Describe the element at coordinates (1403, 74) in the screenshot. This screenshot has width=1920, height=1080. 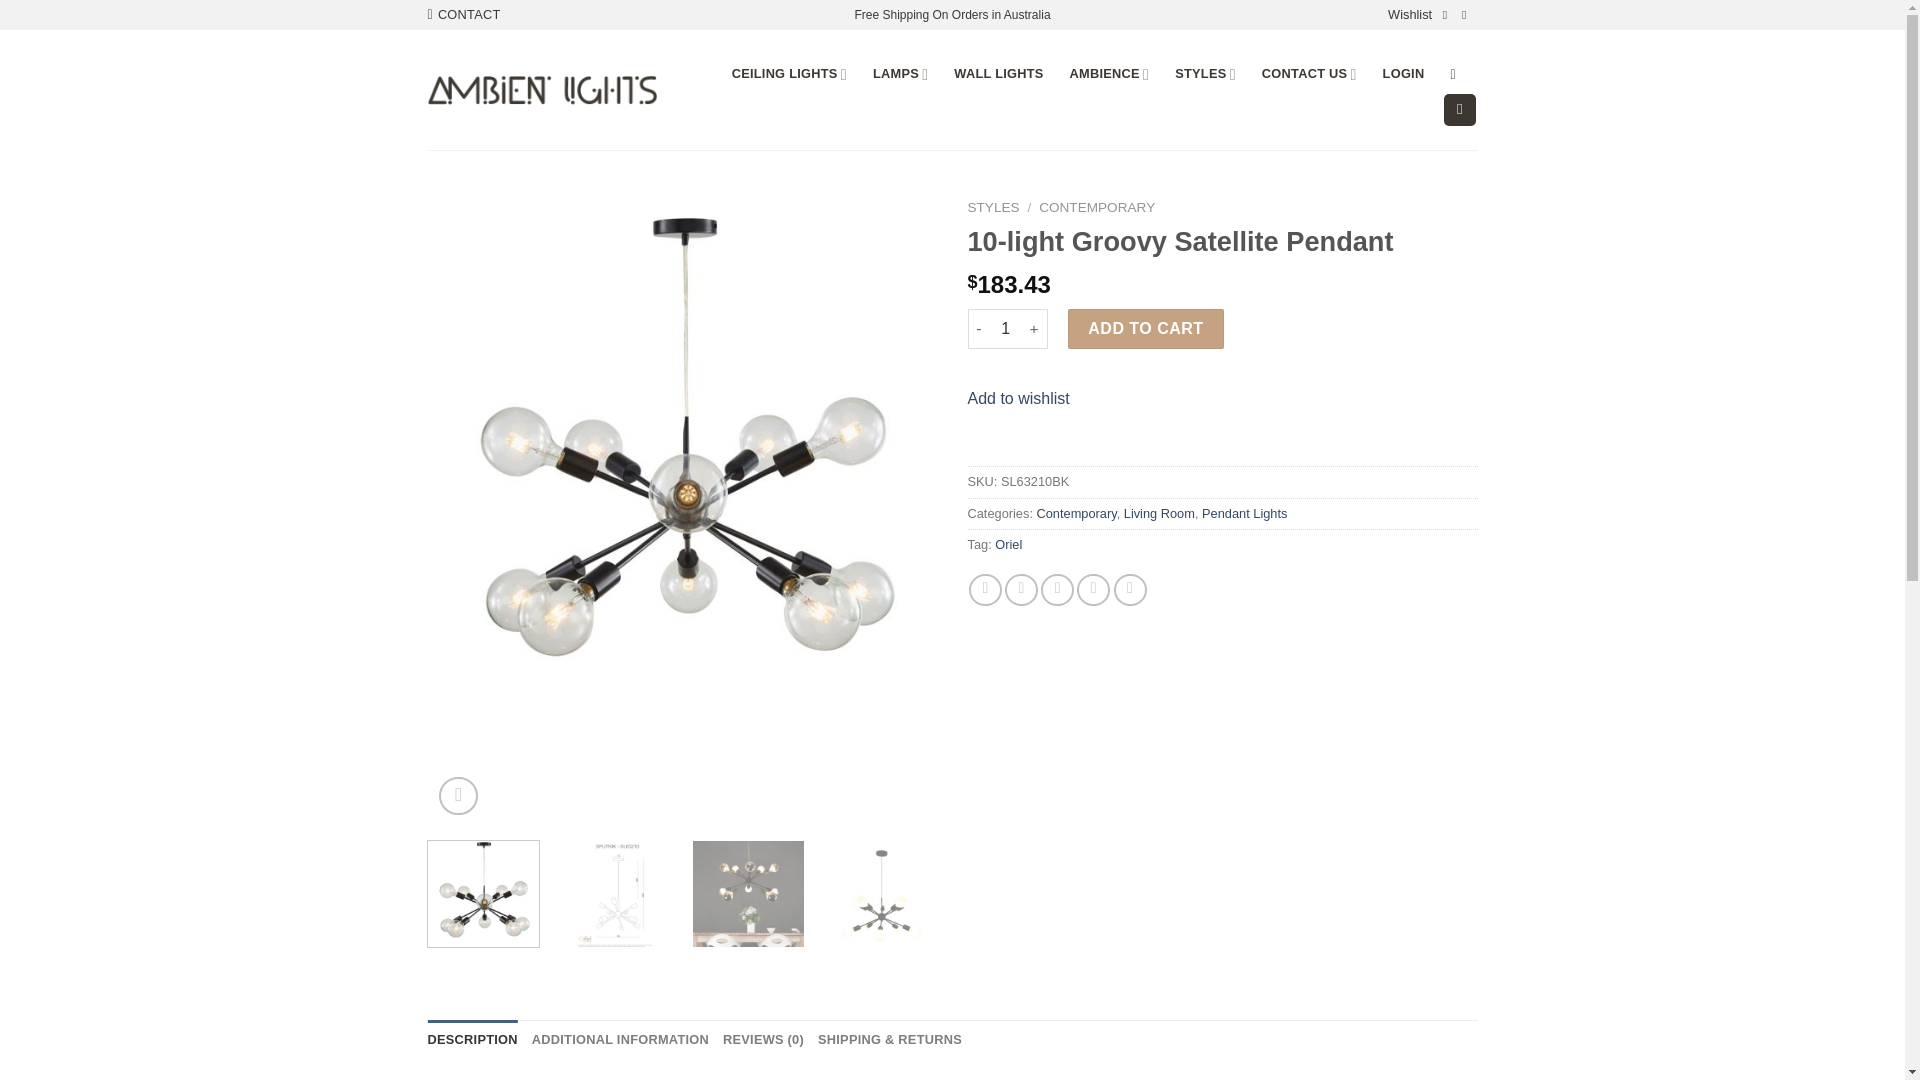
I see `LOGIN` at that location.